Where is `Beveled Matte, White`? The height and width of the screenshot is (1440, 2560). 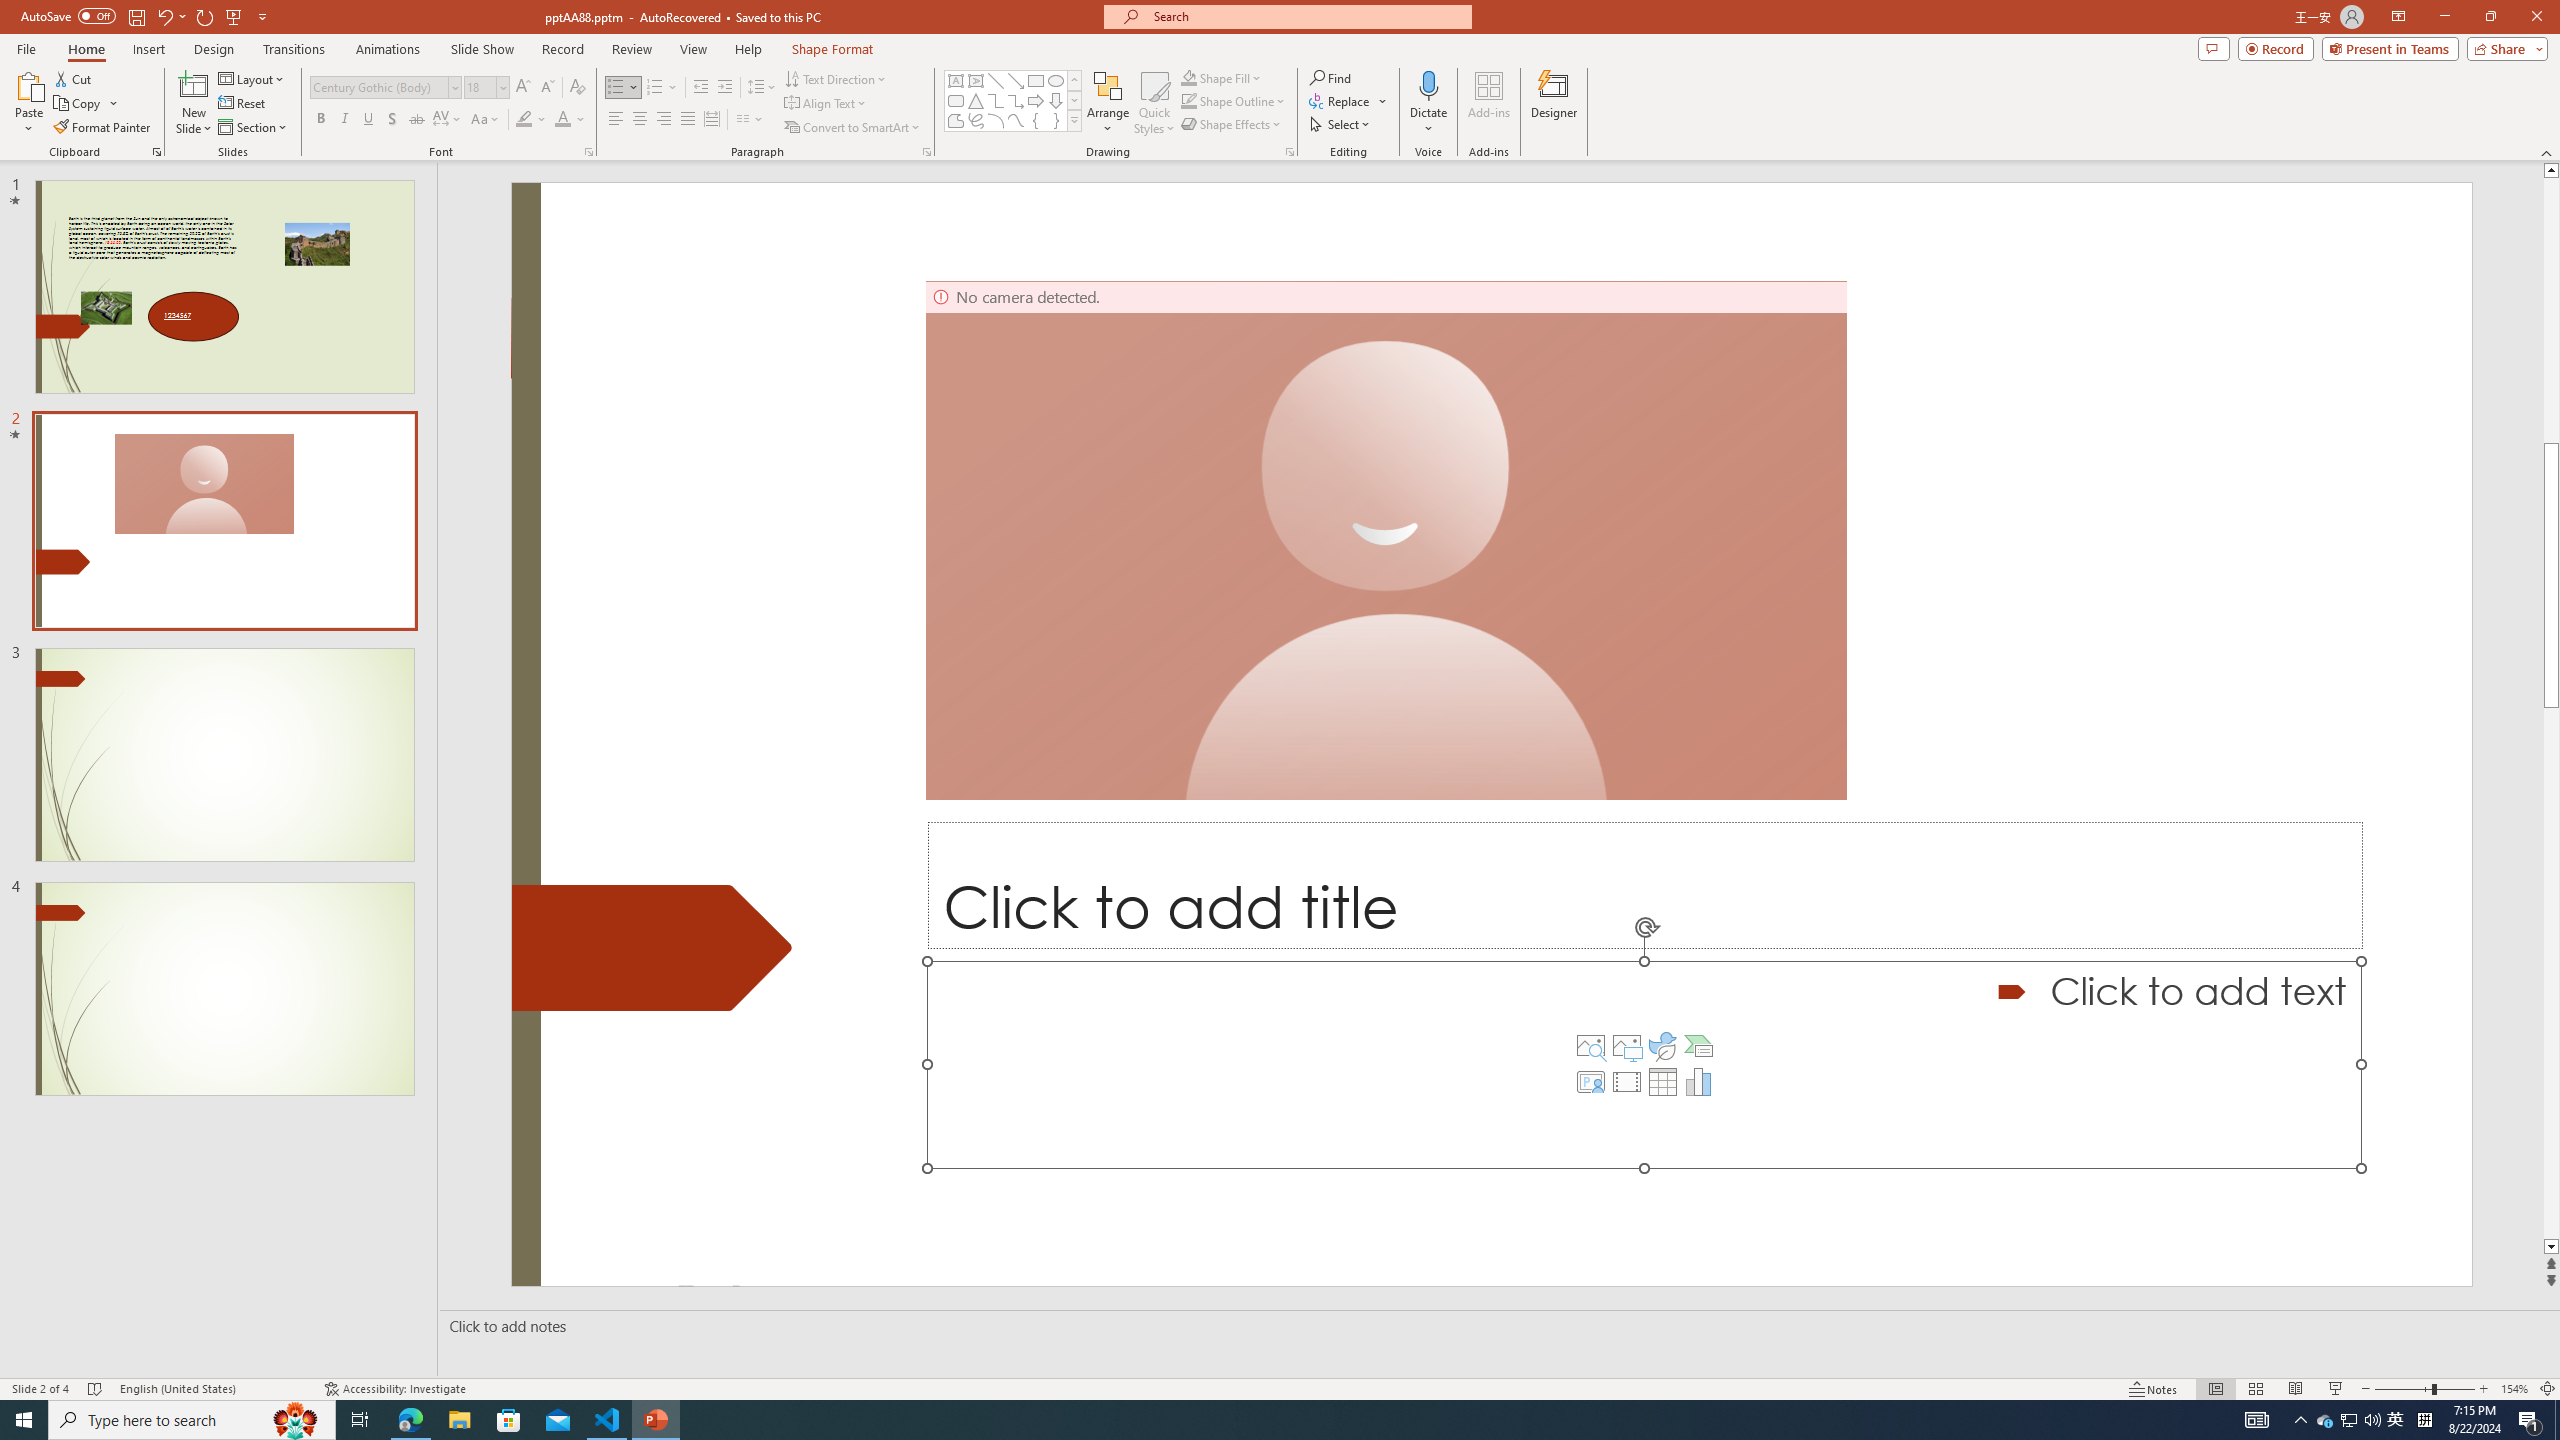
Beveled Matte, White is located at coordinates (549, 100).